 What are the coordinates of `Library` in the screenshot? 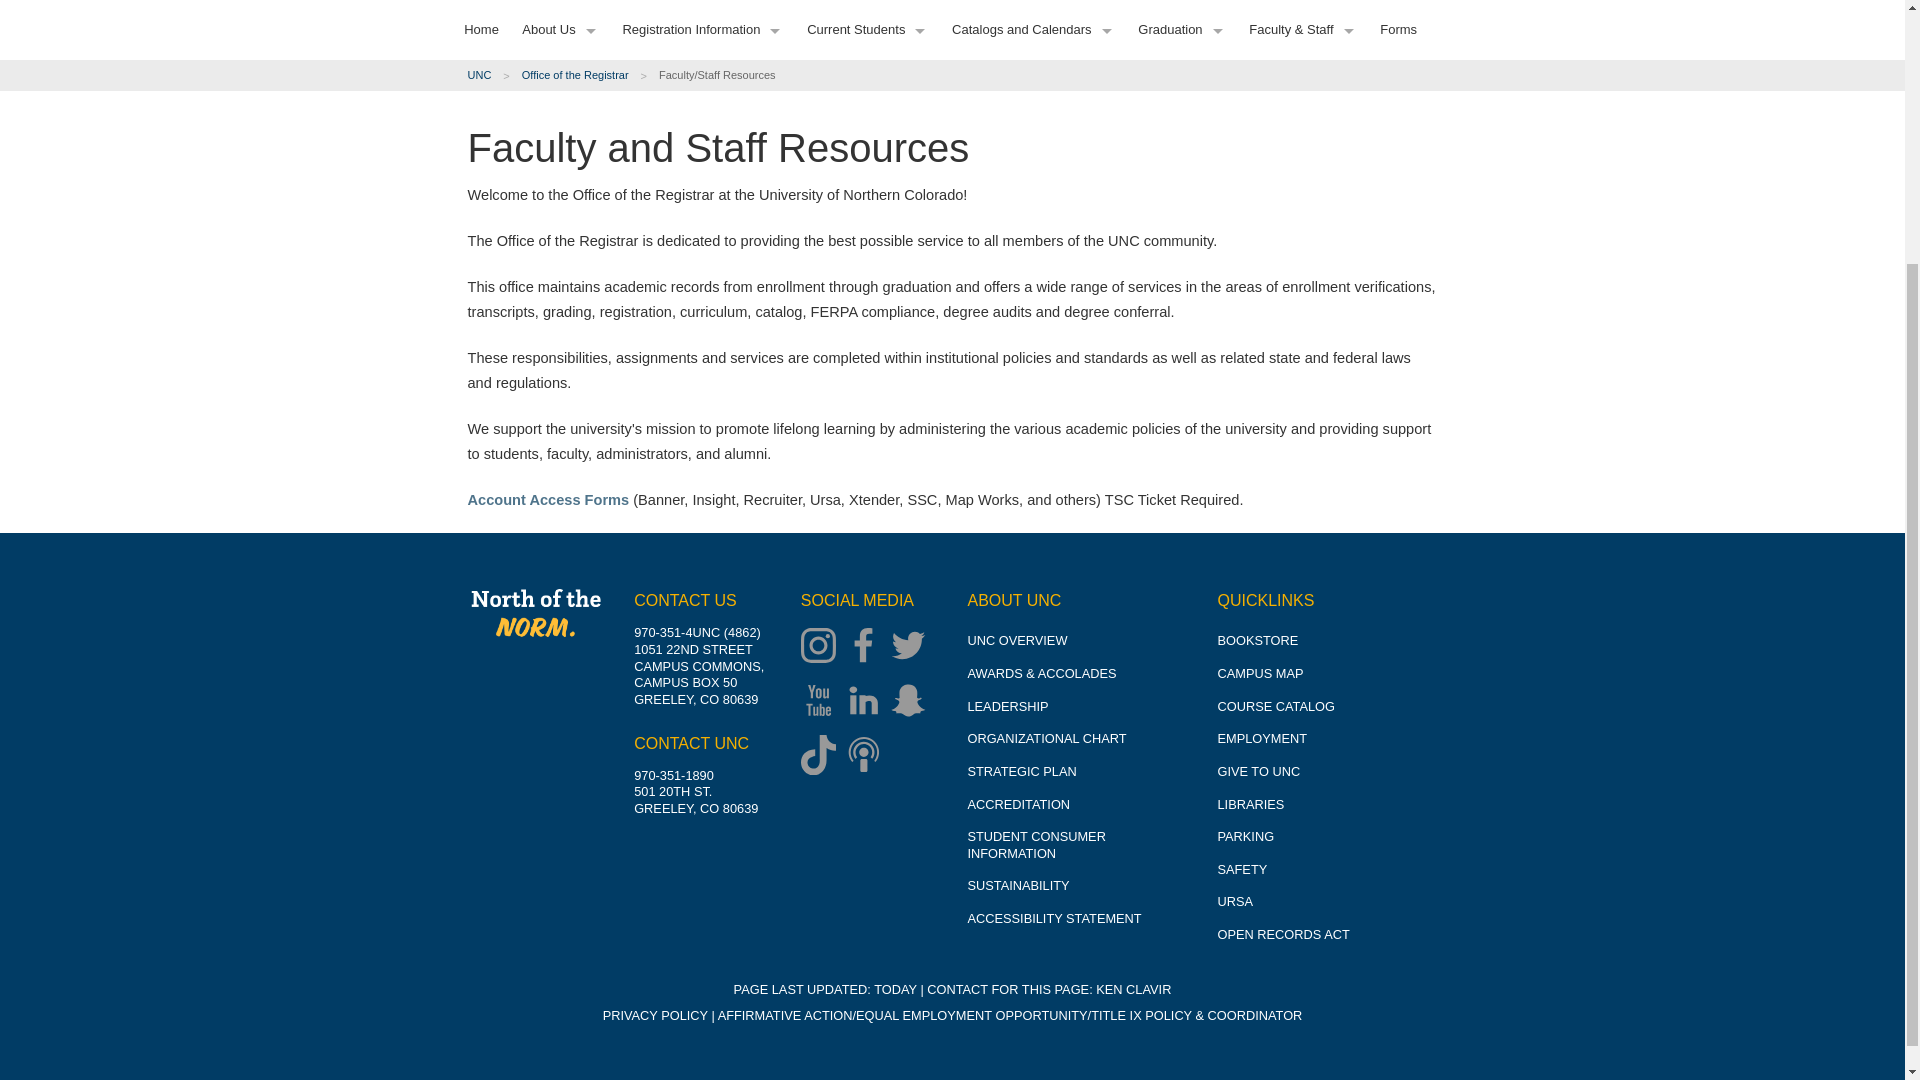 It's located at (672, 242).